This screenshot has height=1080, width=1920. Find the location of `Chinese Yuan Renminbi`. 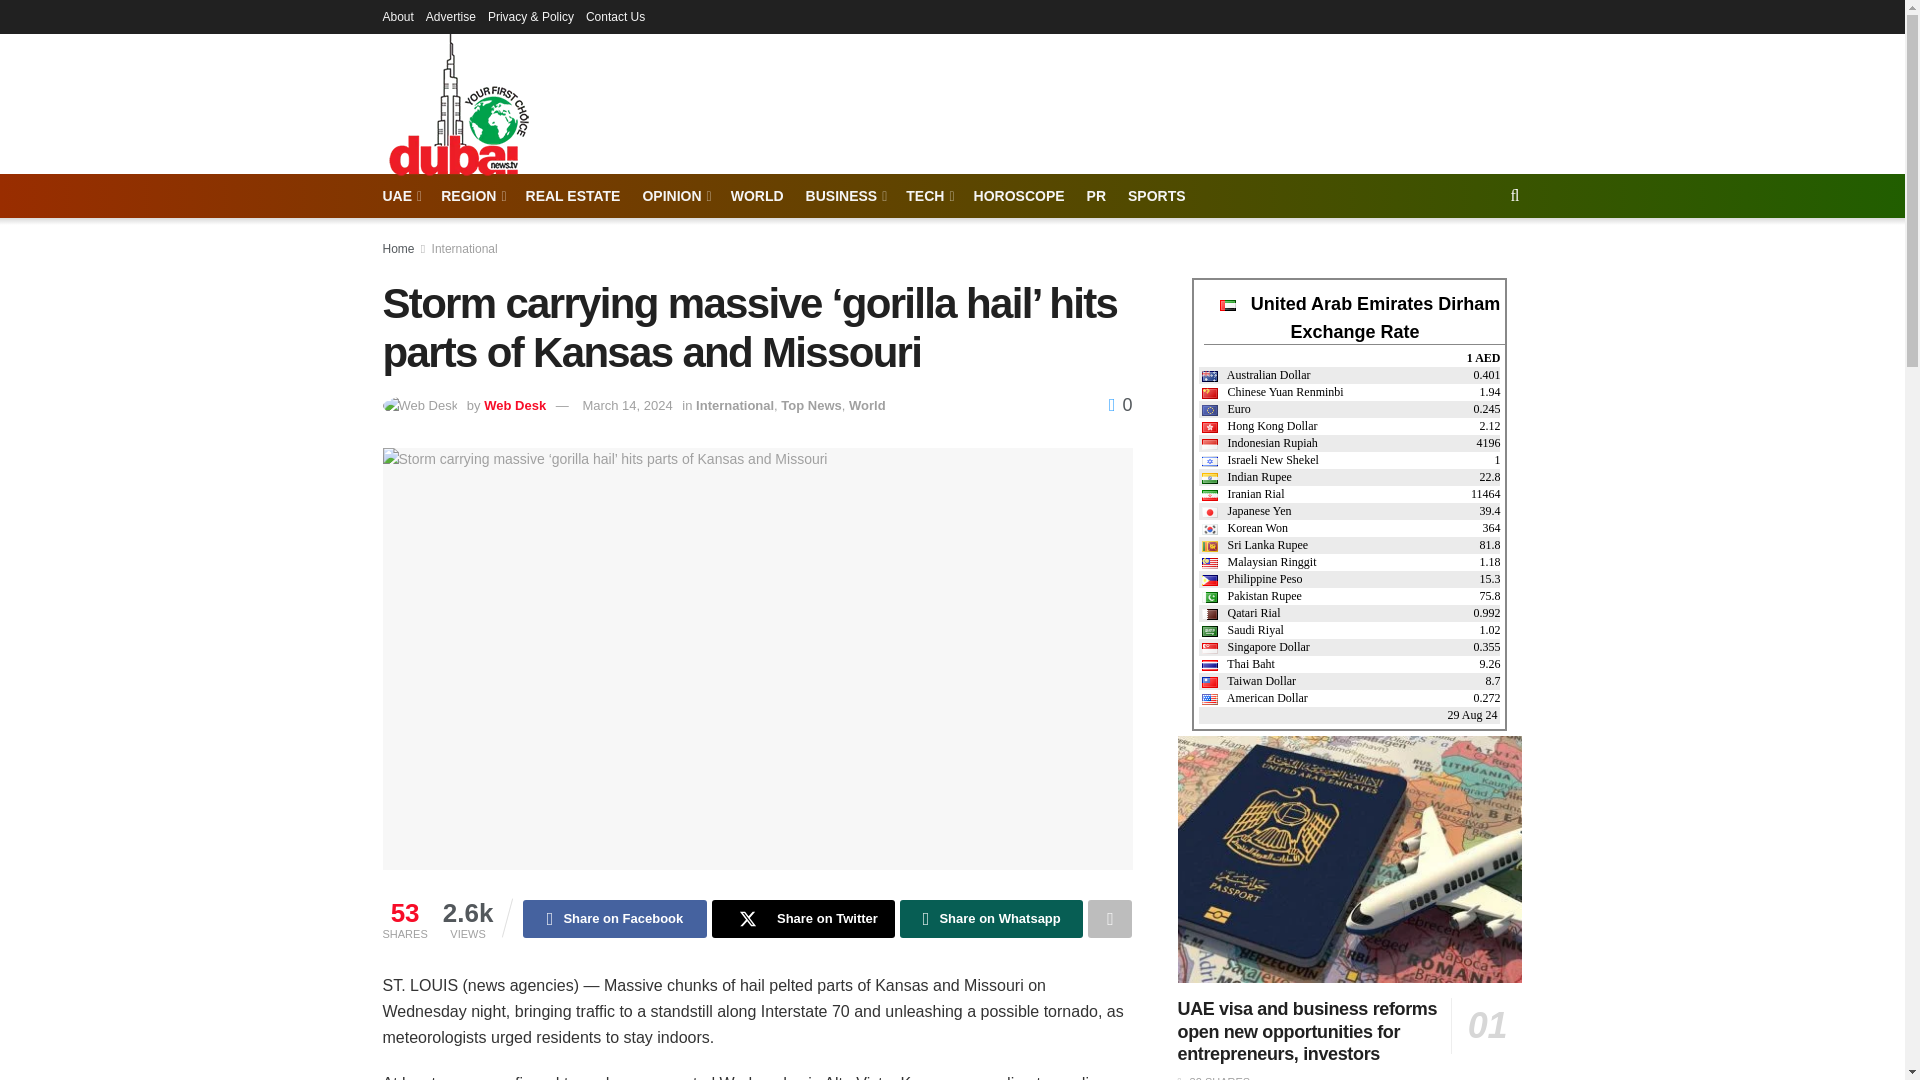

Chinese Yuan Renminbi is located at coordinates (1209, 392).